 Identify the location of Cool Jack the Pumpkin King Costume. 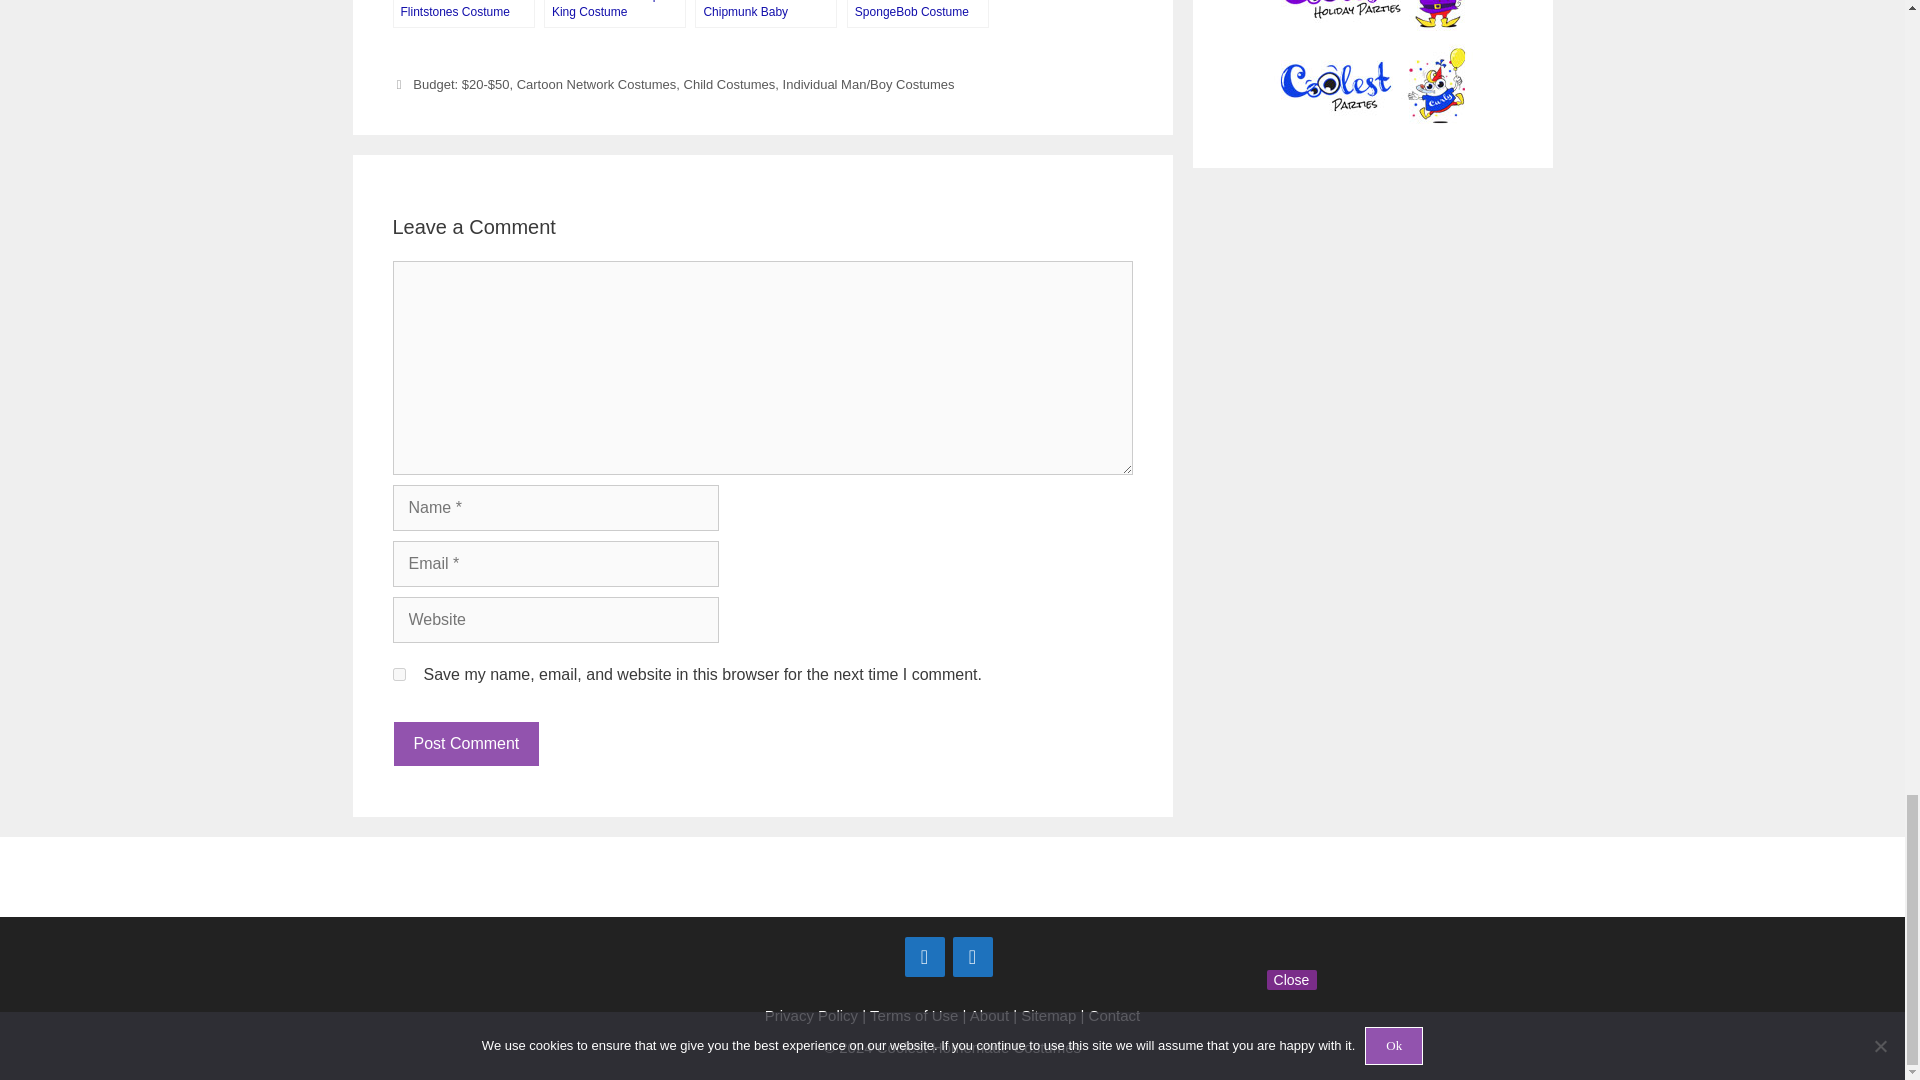
(614, 14).